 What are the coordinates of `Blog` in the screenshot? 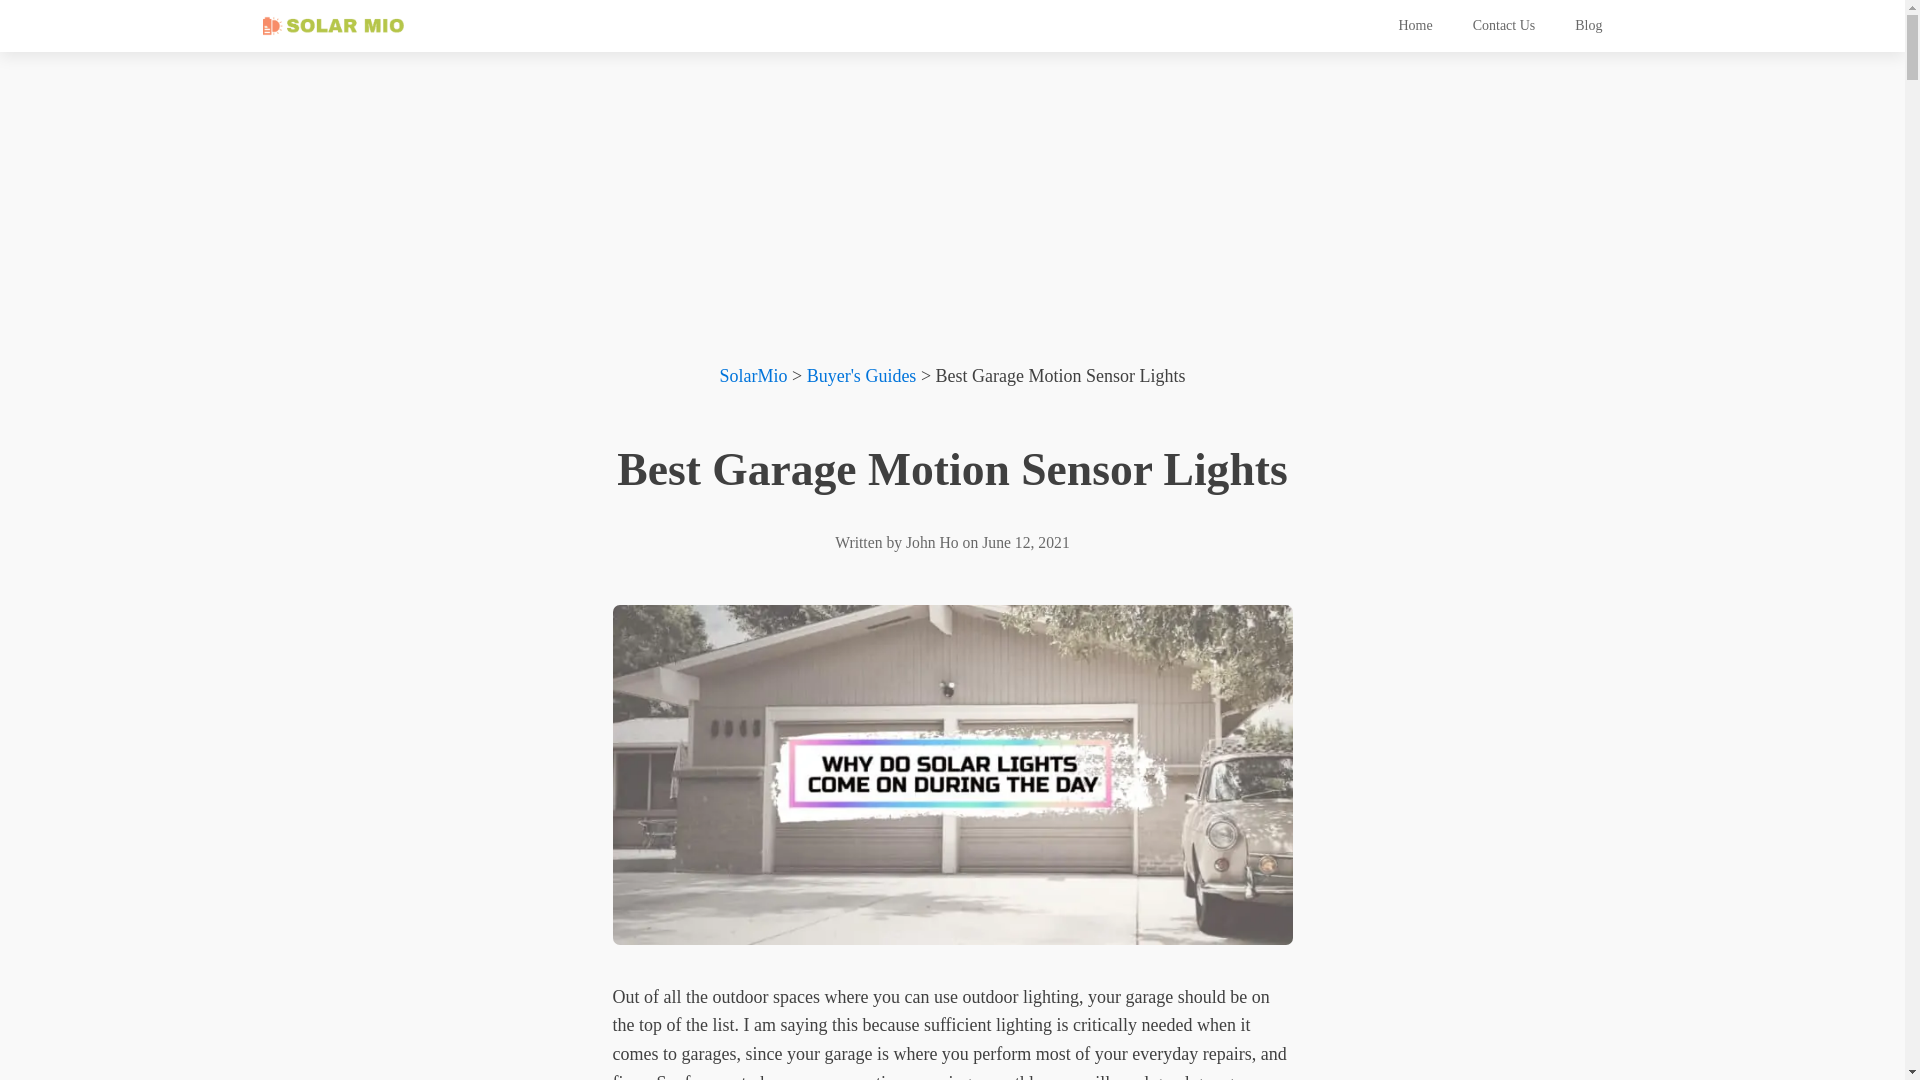 It's located at (1588, 26).